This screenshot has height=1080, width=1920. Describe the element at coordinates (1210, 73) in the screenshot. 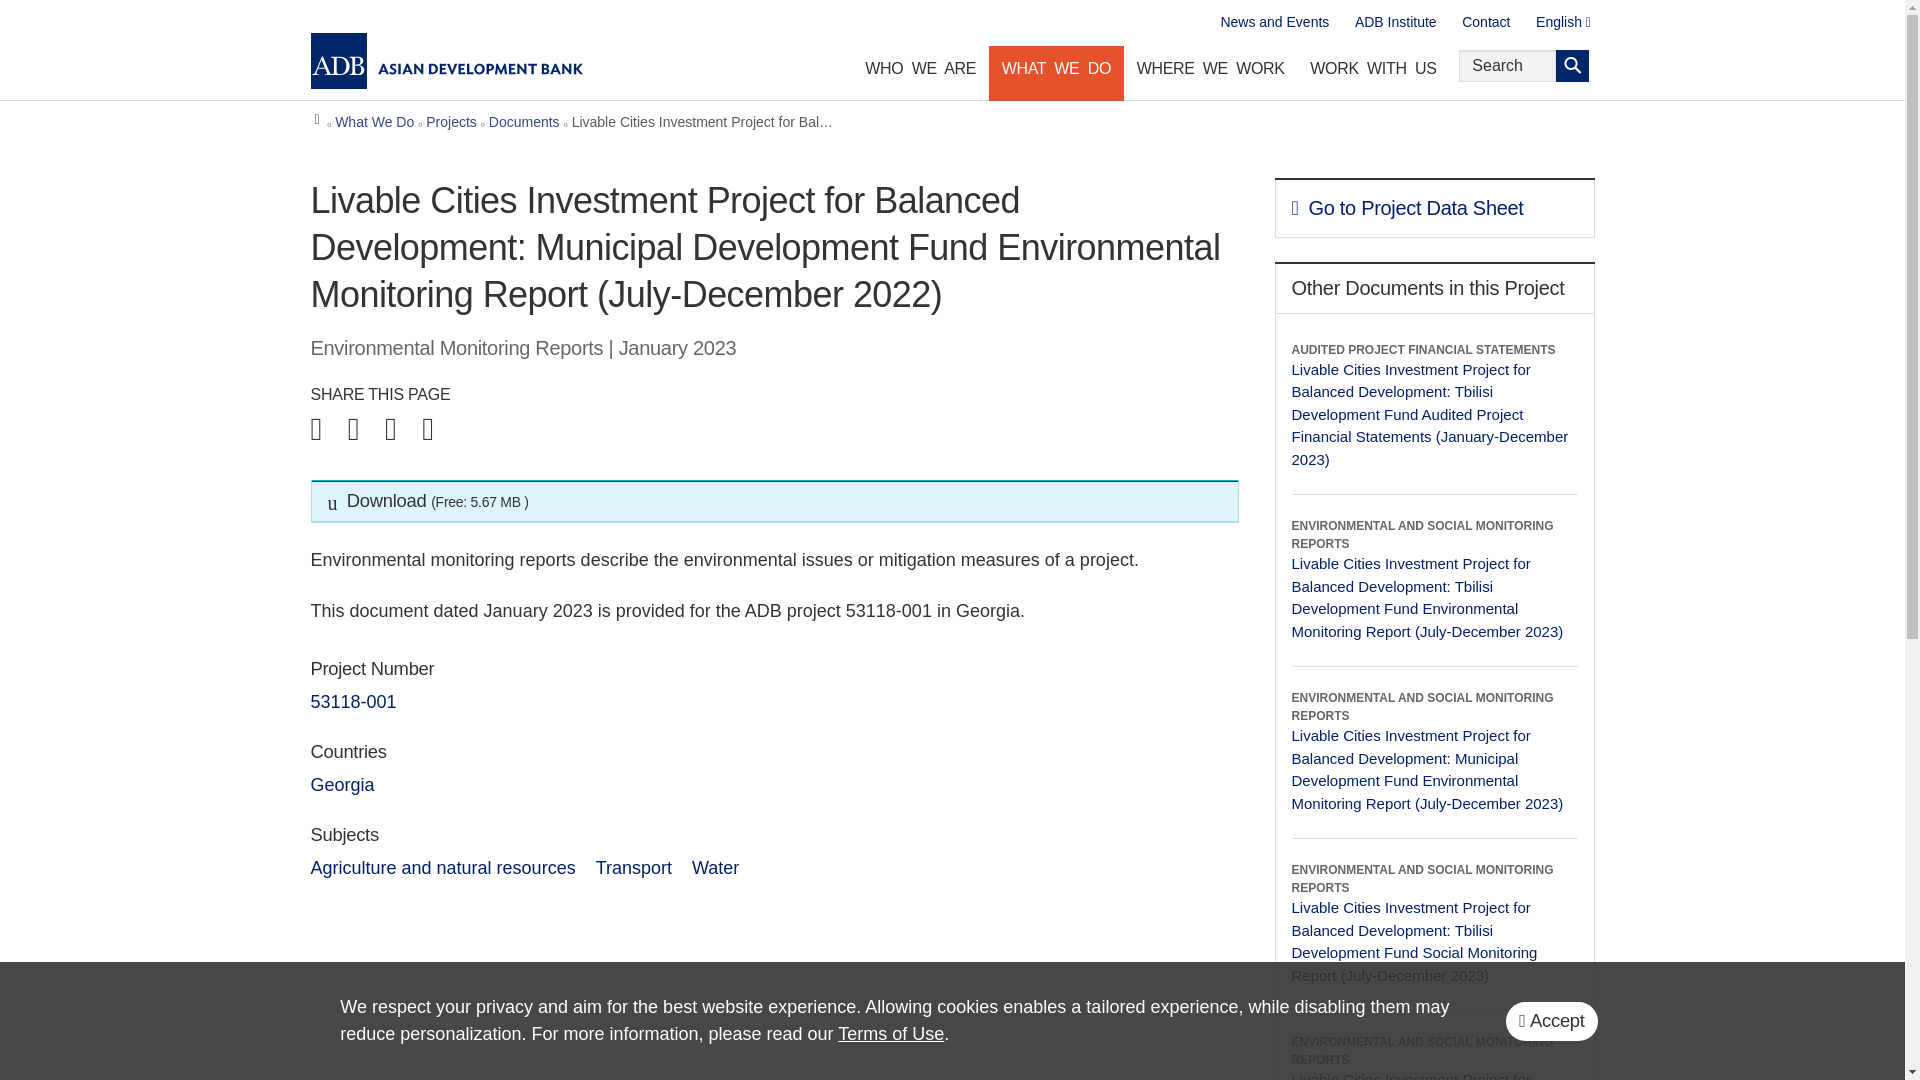

I see `WHERE  WE  WORK` at that location.